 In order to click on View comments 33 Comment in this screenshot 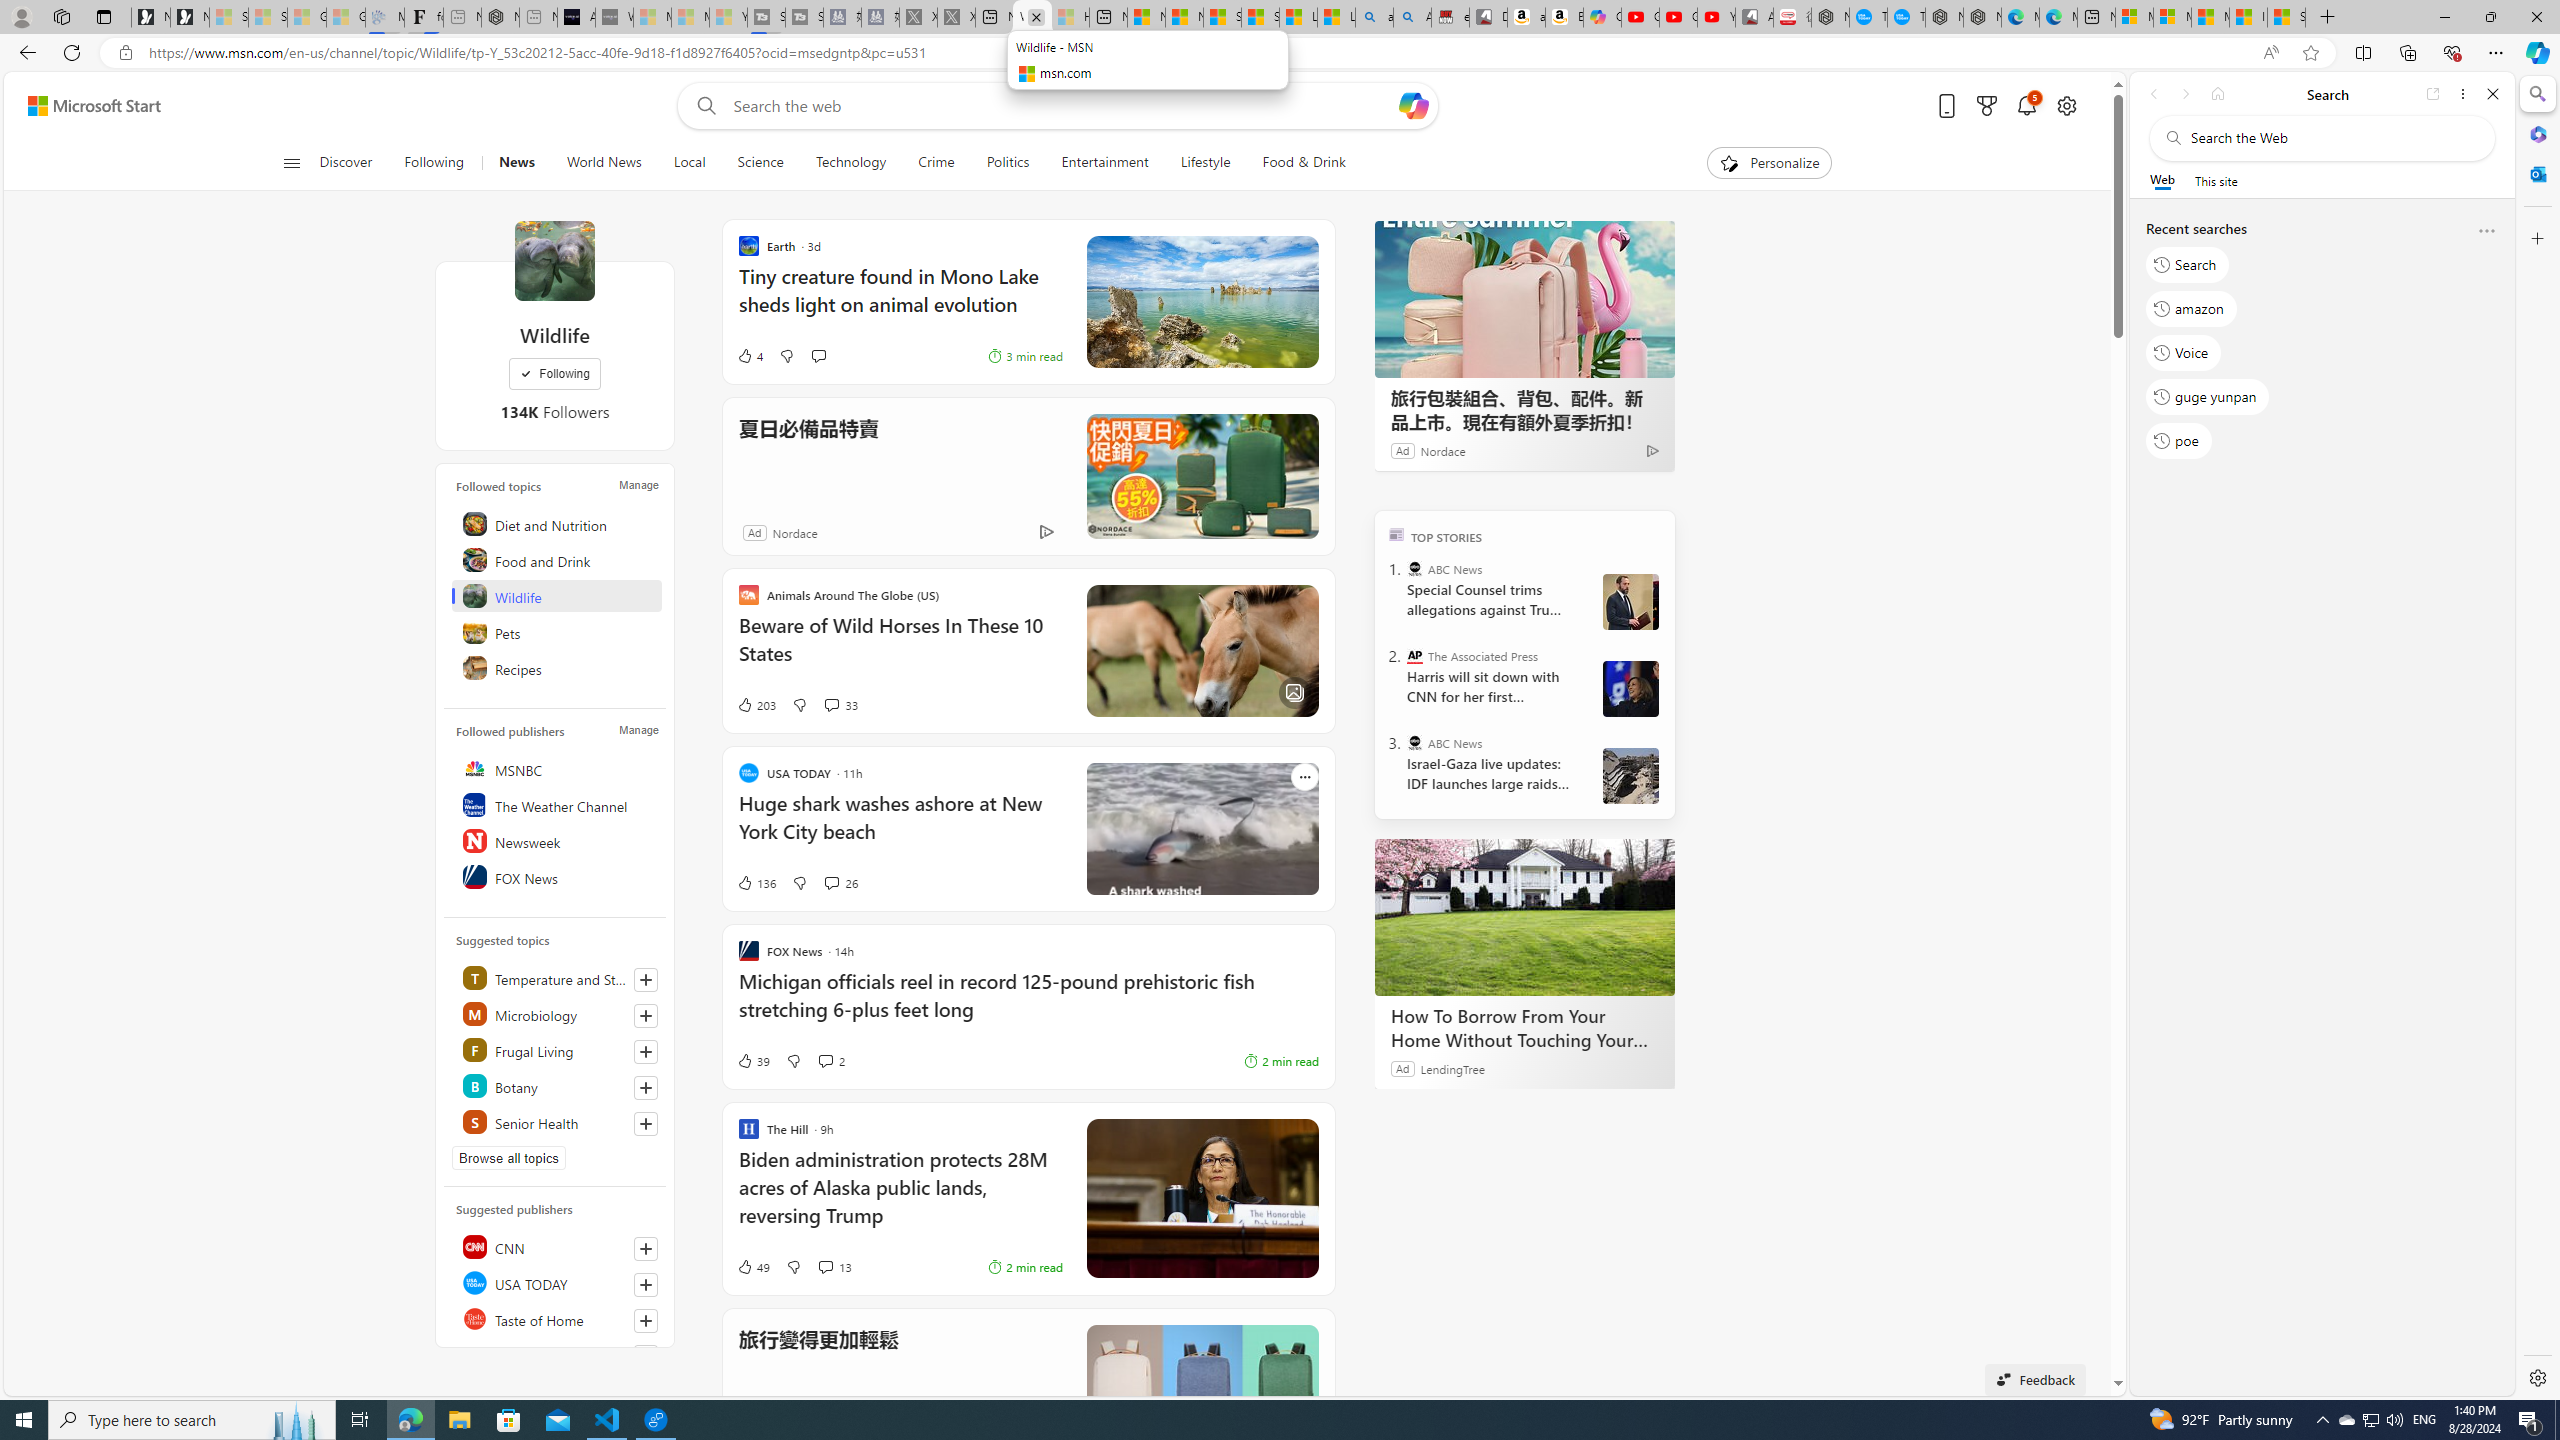, I will do `click(830, 704)`.